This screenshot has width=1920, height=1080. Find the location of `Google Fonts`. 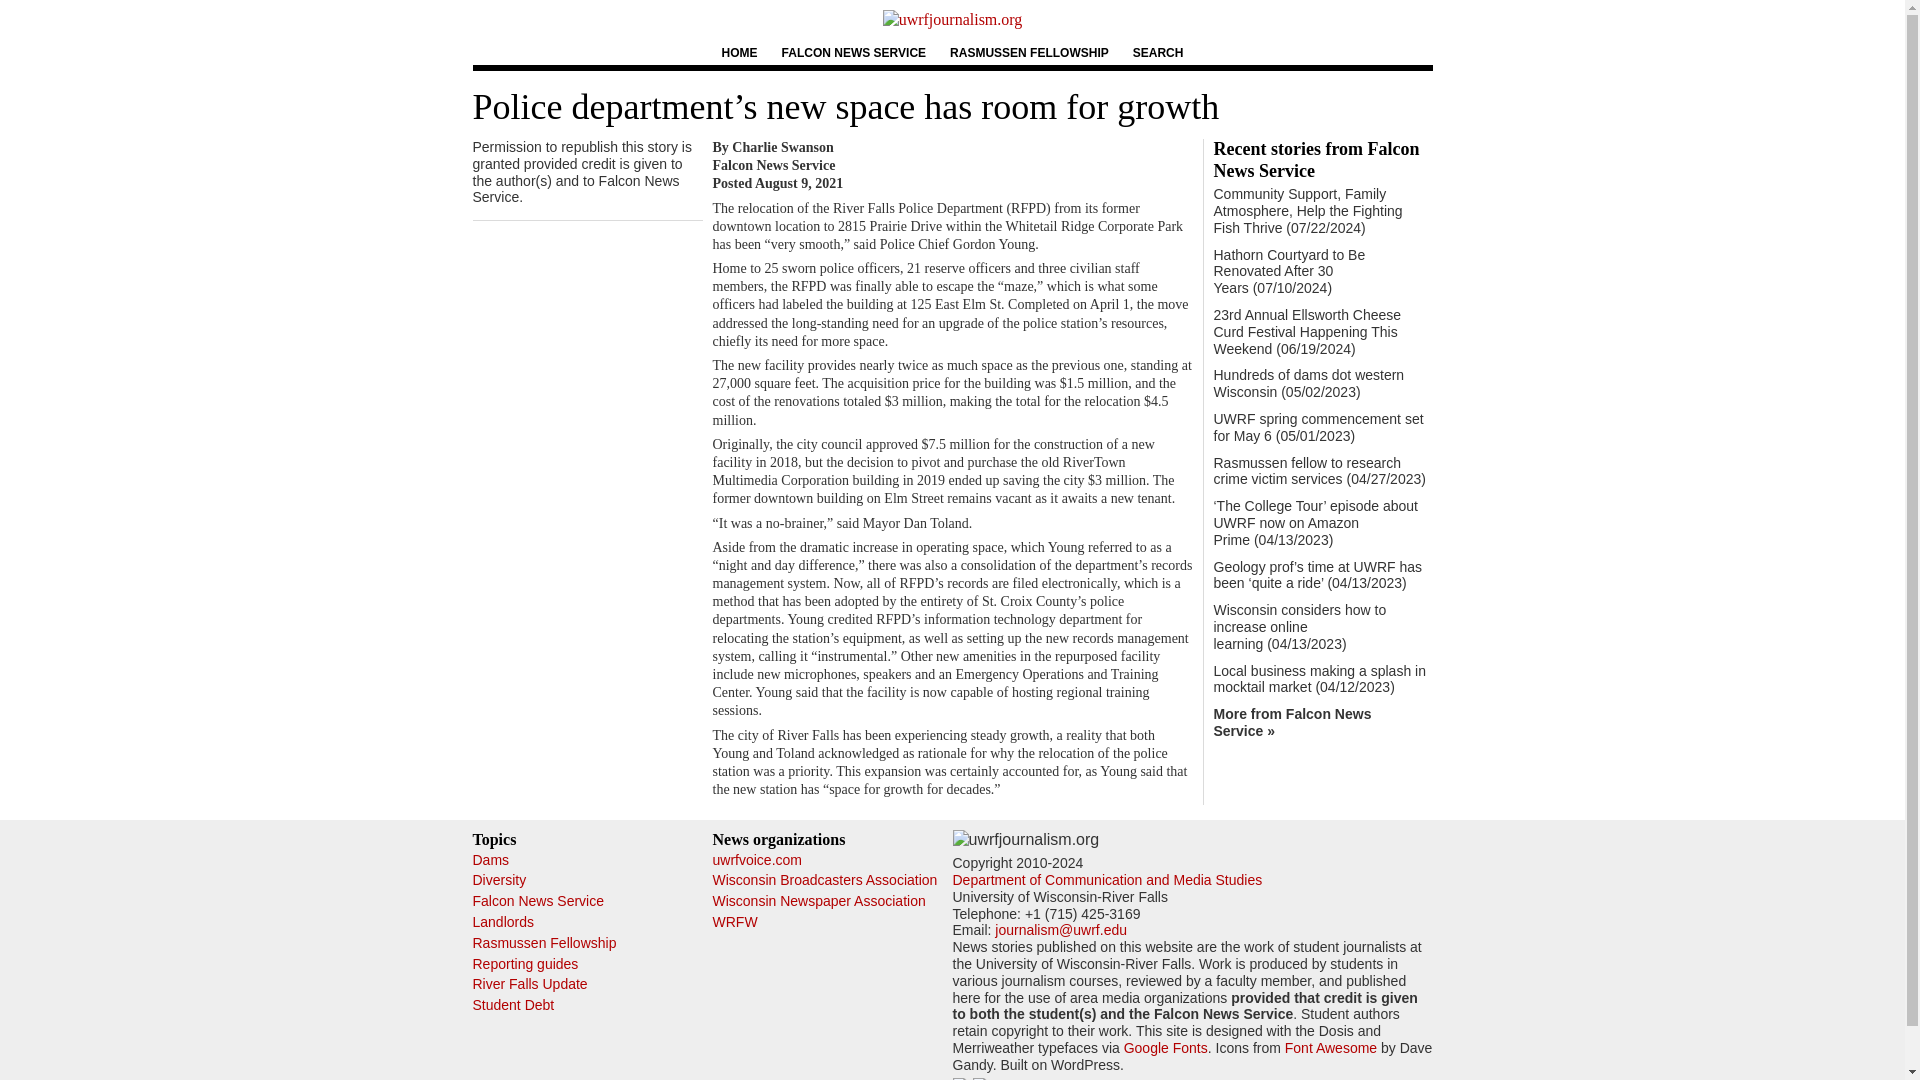

Google Fonts is located at coordinates (1165, 1048).